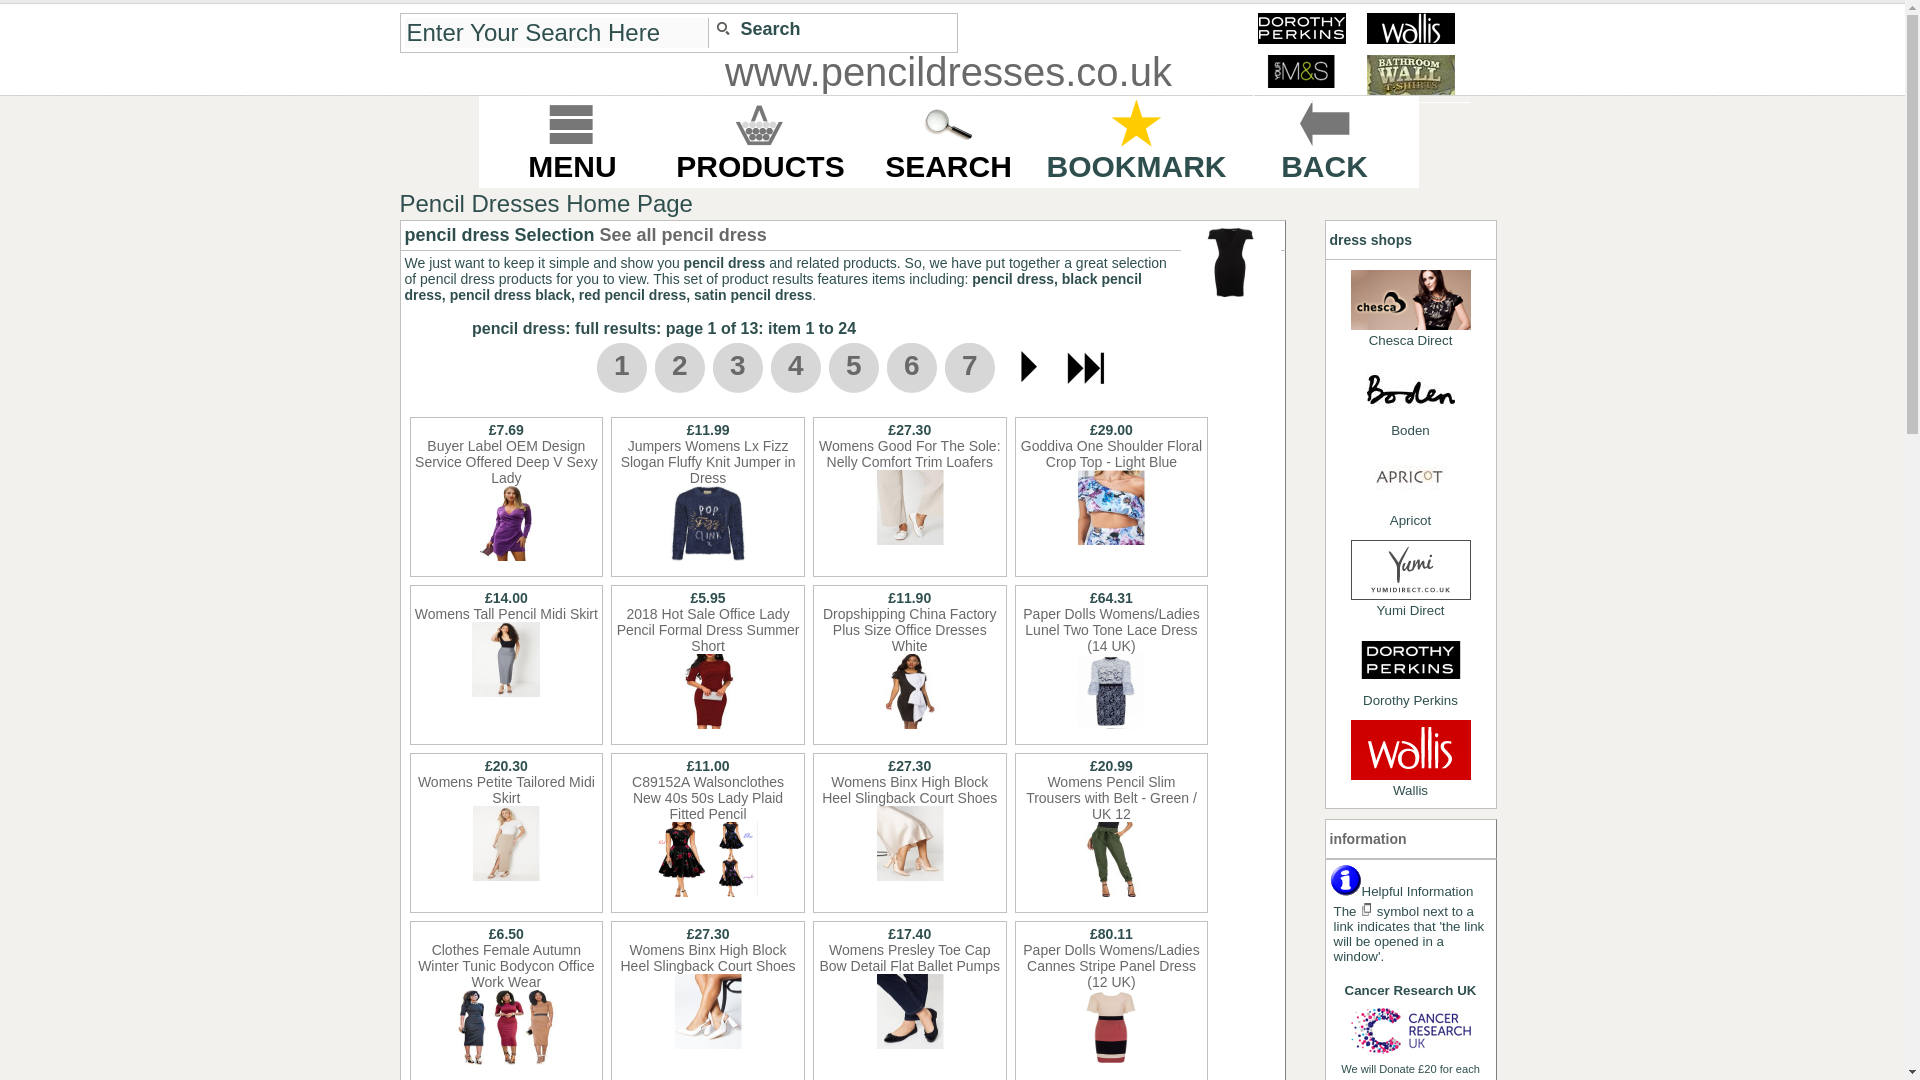 The height and width of the screenshot is (1080, 1920). What do you see at coordinates (1111, 507) in the screenshot?
I see `Goddiva One Shoulder Floral Crop Top - Light Blue` at bounding box center [1111, 507].